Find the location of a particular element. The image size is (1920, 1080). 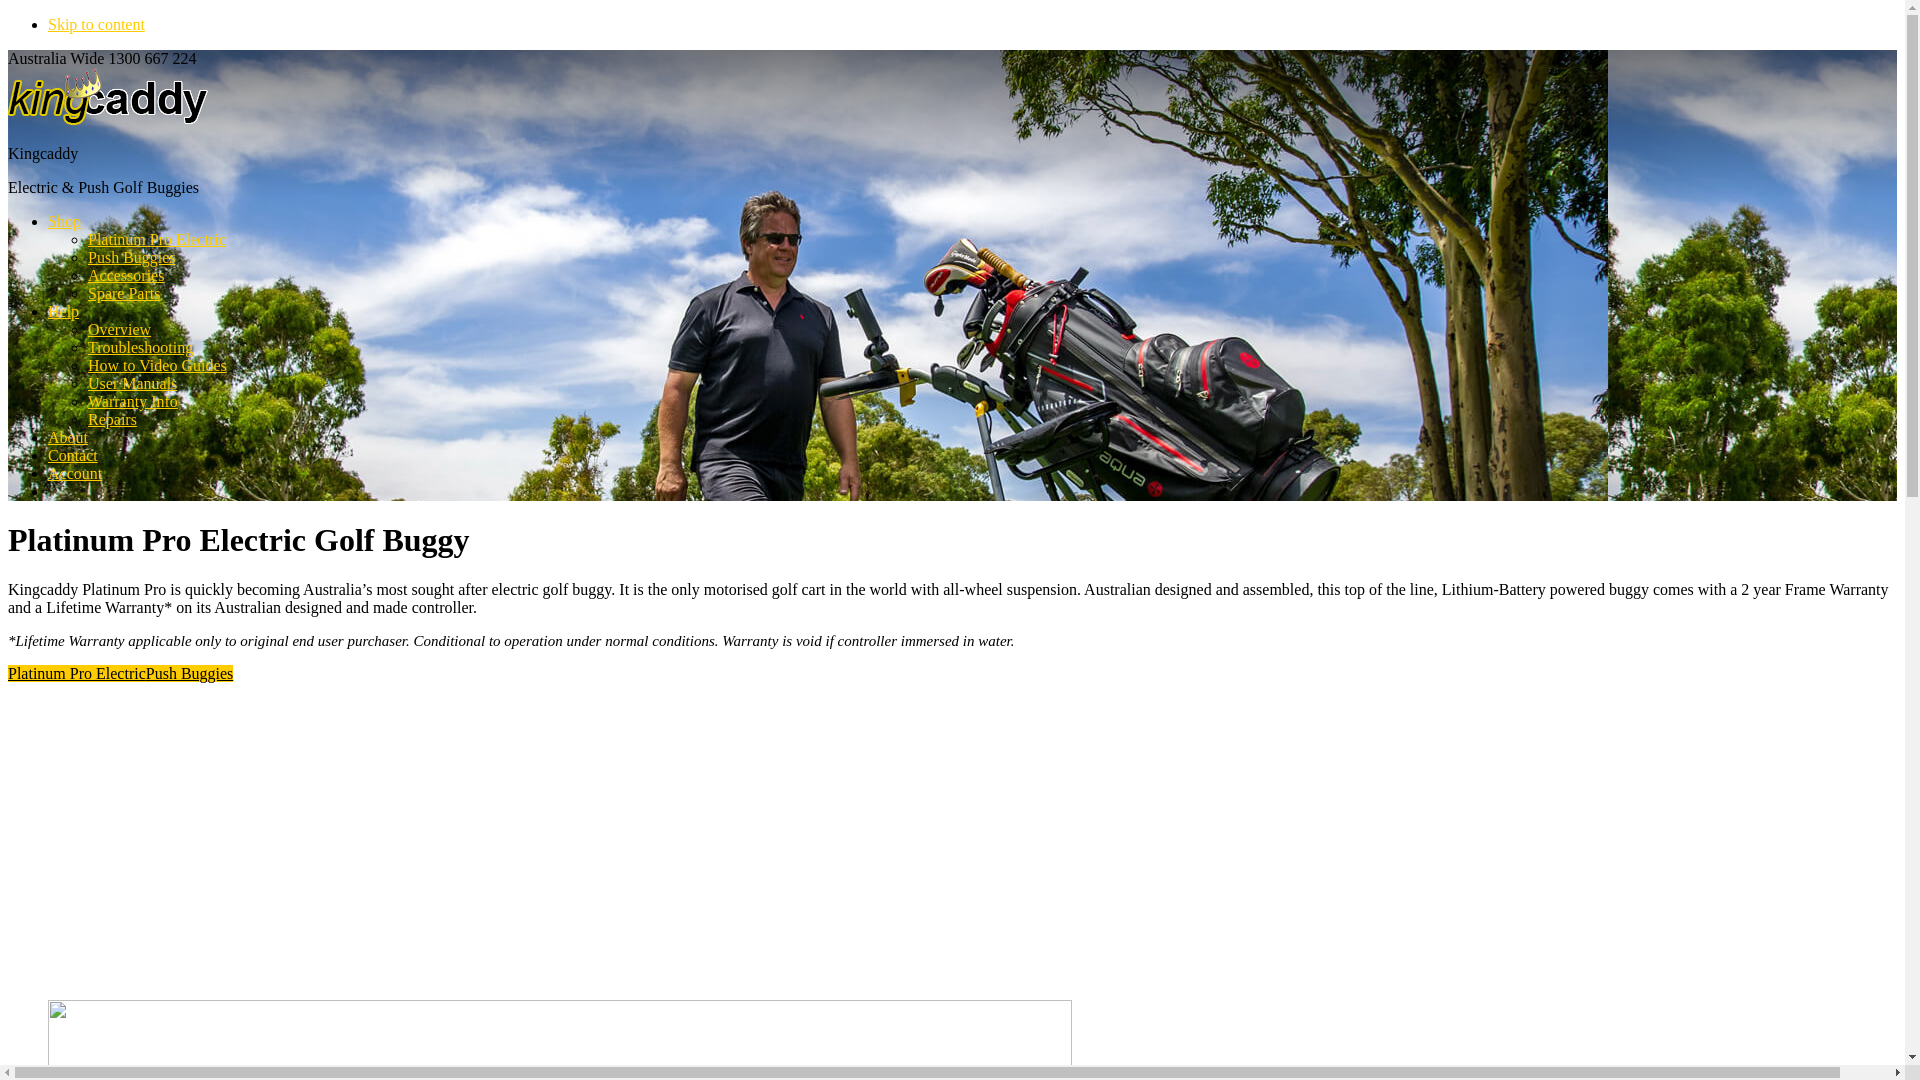

Repairs is located at coordinates (112, 420).